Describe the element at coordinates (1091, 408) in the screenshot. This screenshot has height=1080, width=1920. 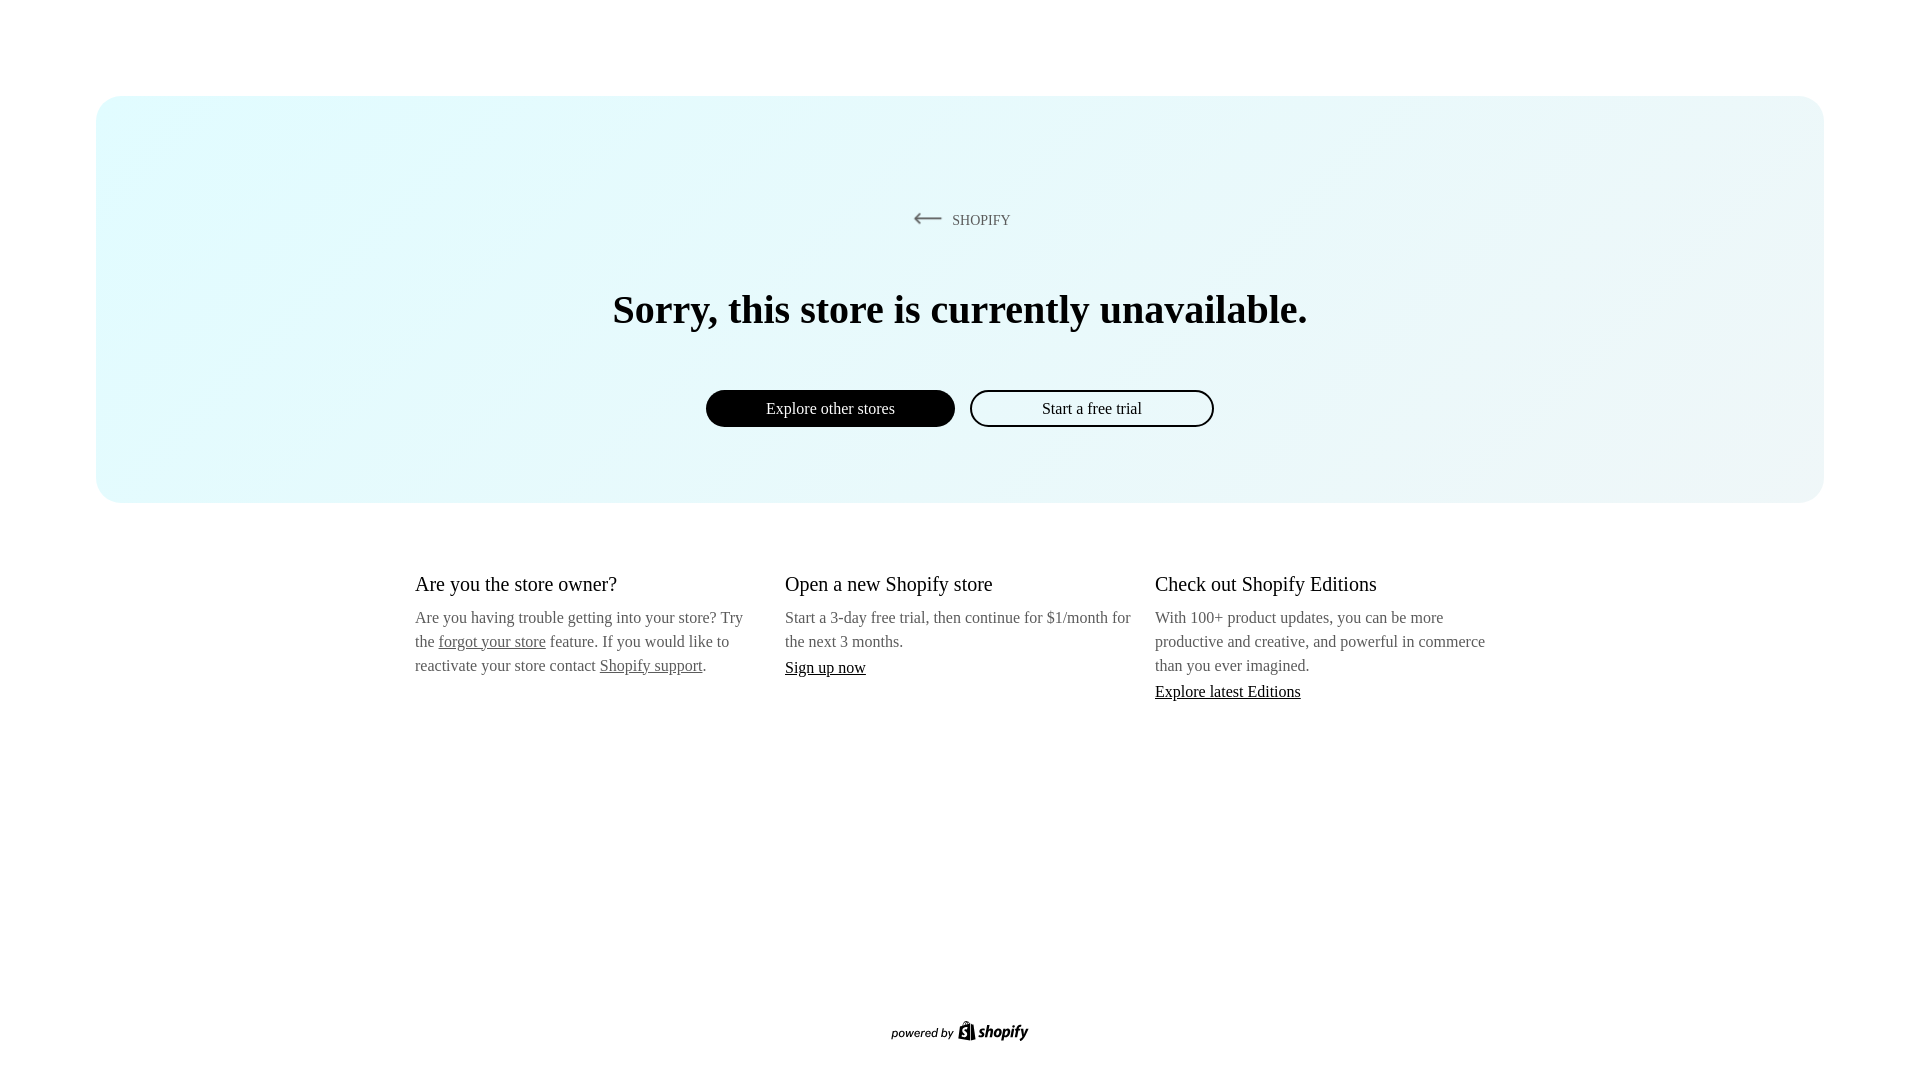
I see `Start a free trial` at that location.